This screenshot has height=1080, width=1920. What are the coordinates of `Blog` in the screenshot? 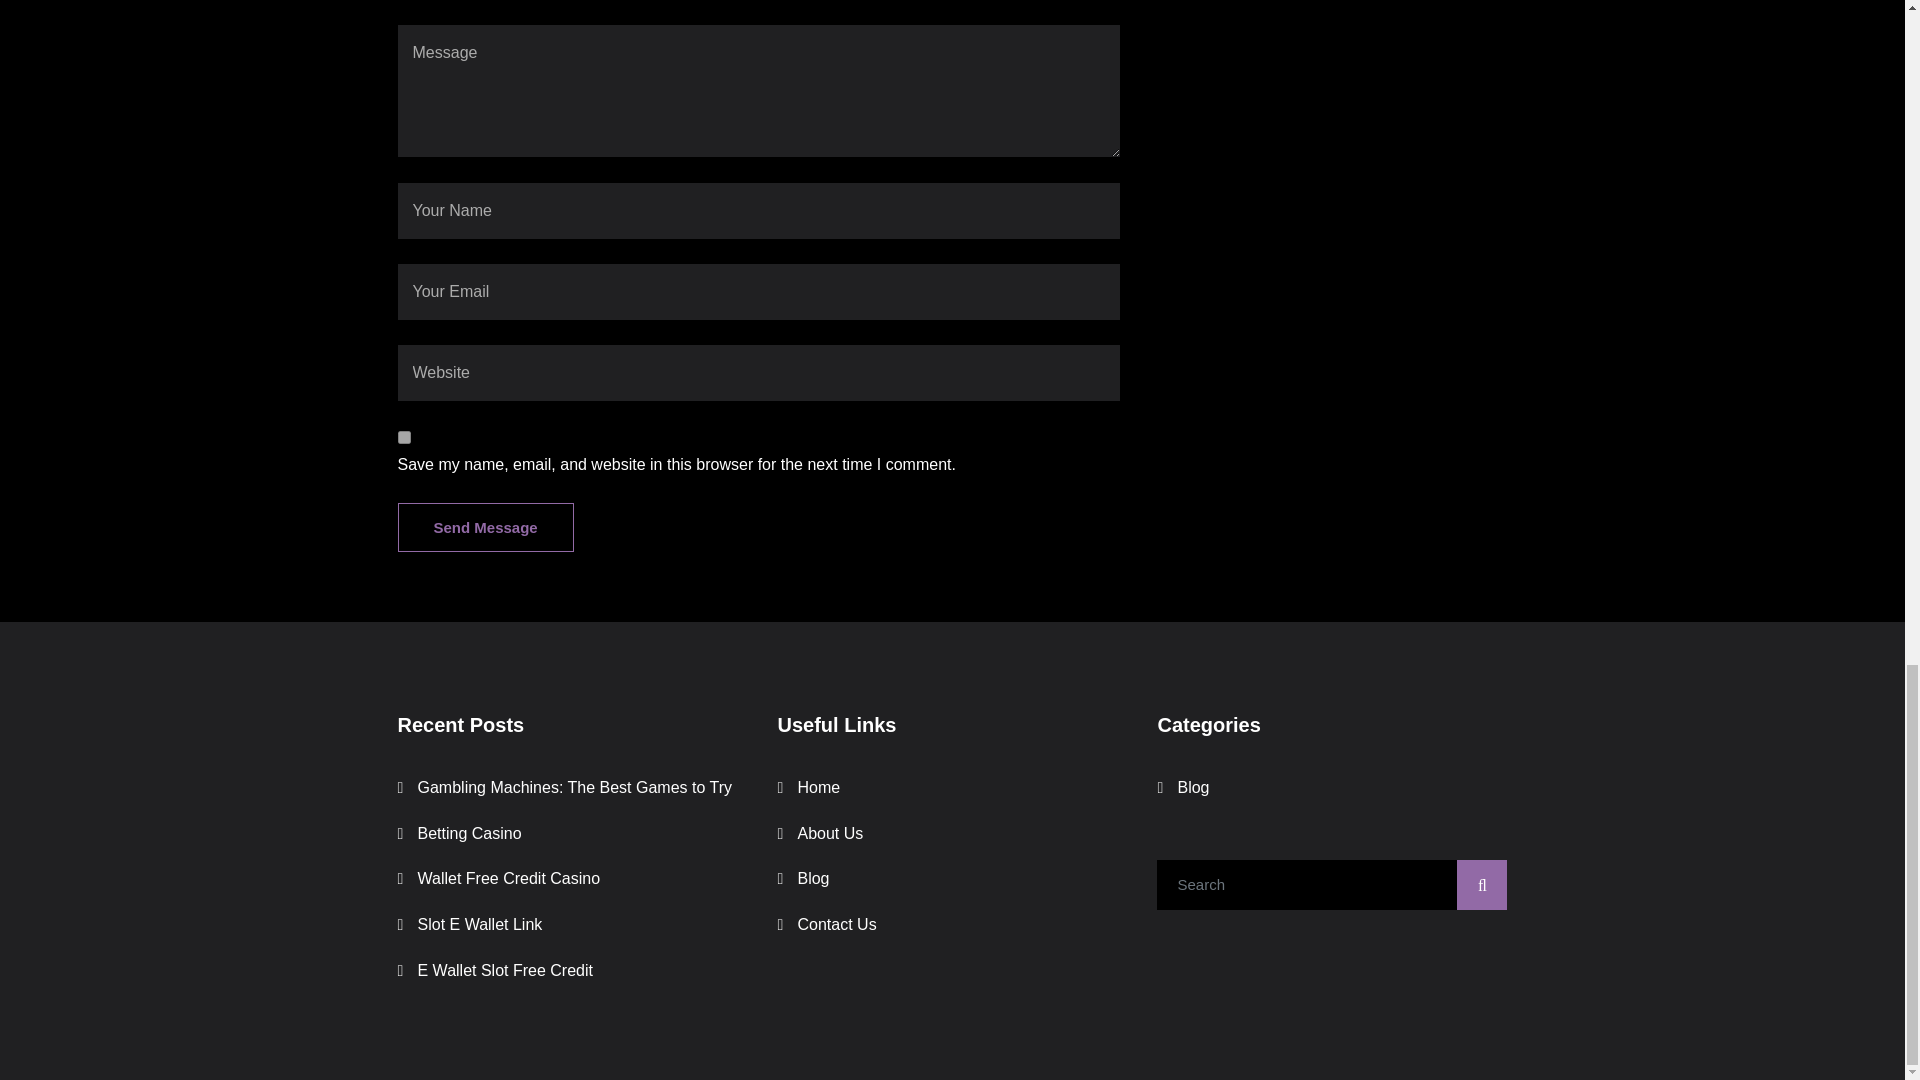 It's located at (1192, 786).